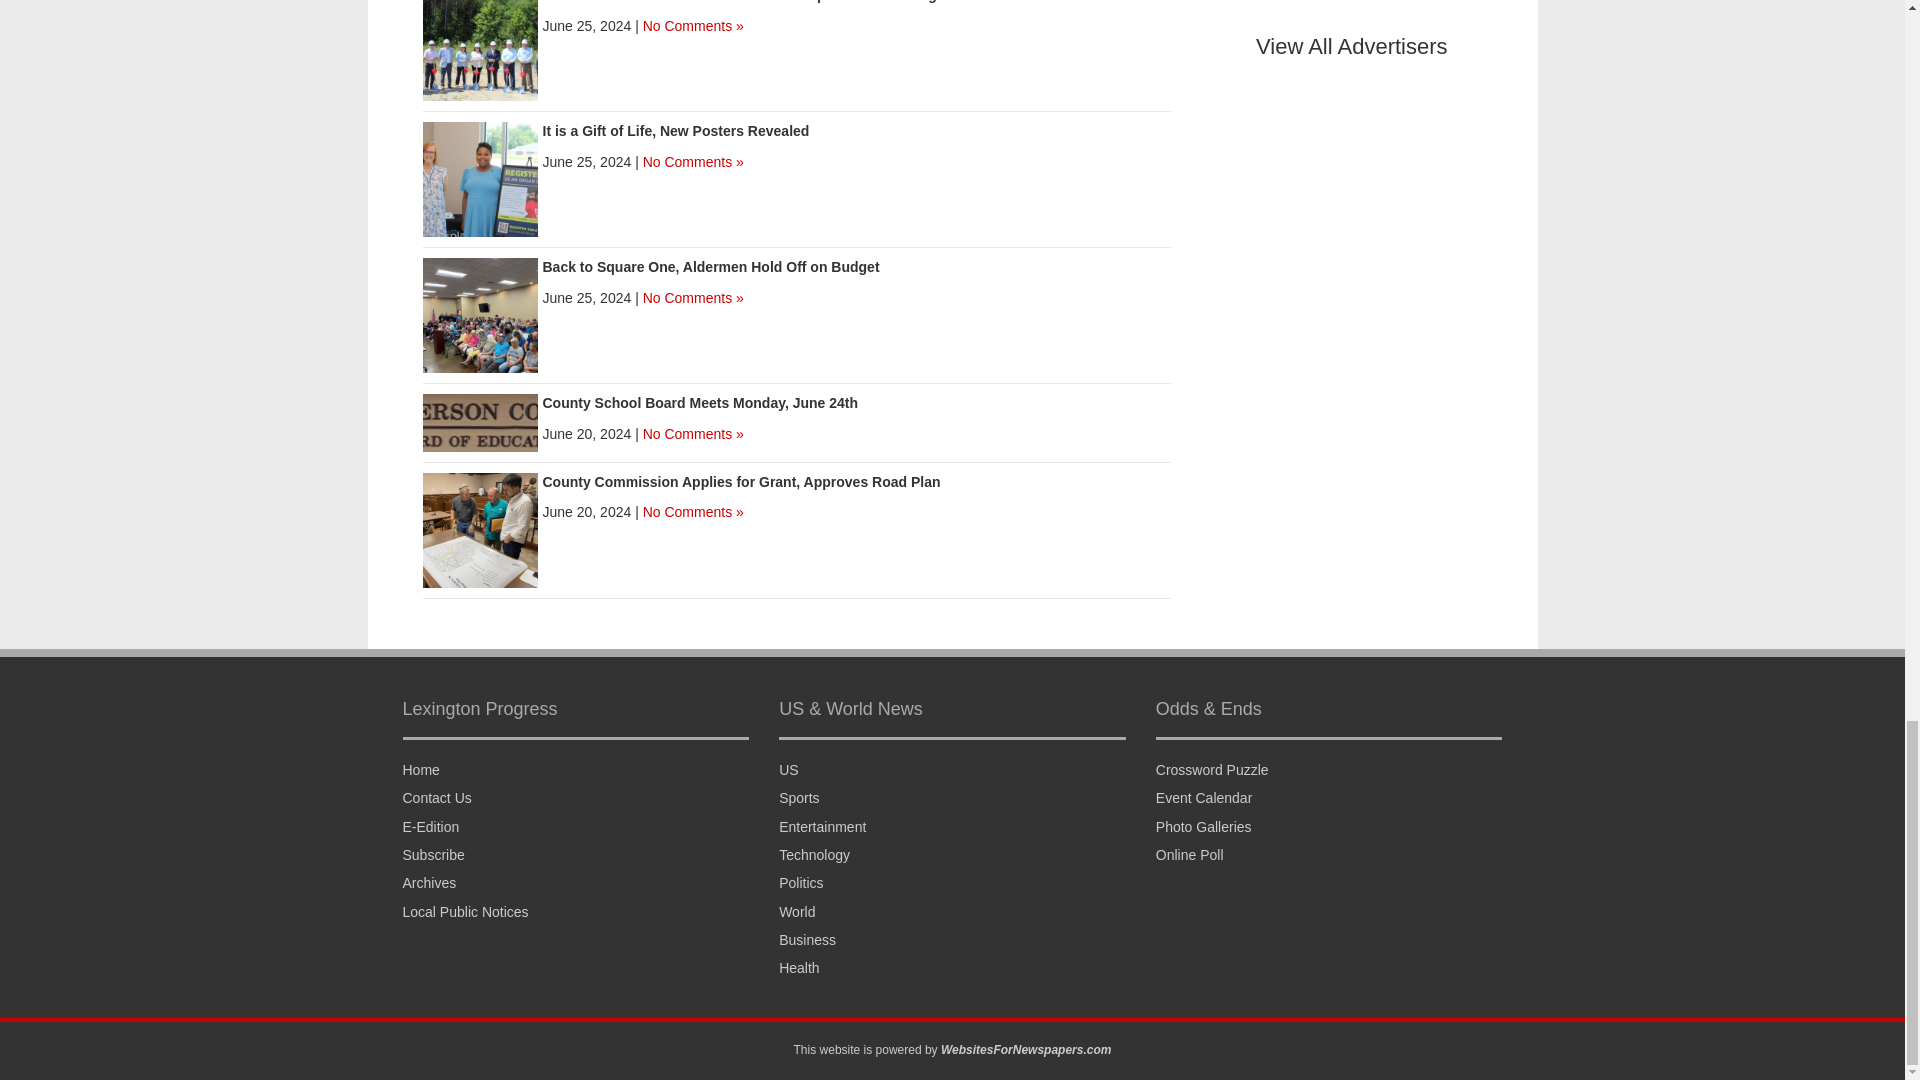 The width and height of the screenshot is (1920, 1080). What do you see at coordinates (480, 178) in the screenshot?
I see `It is a Gift of Life, New Posters Revealed` at bounding box center [480, 178].